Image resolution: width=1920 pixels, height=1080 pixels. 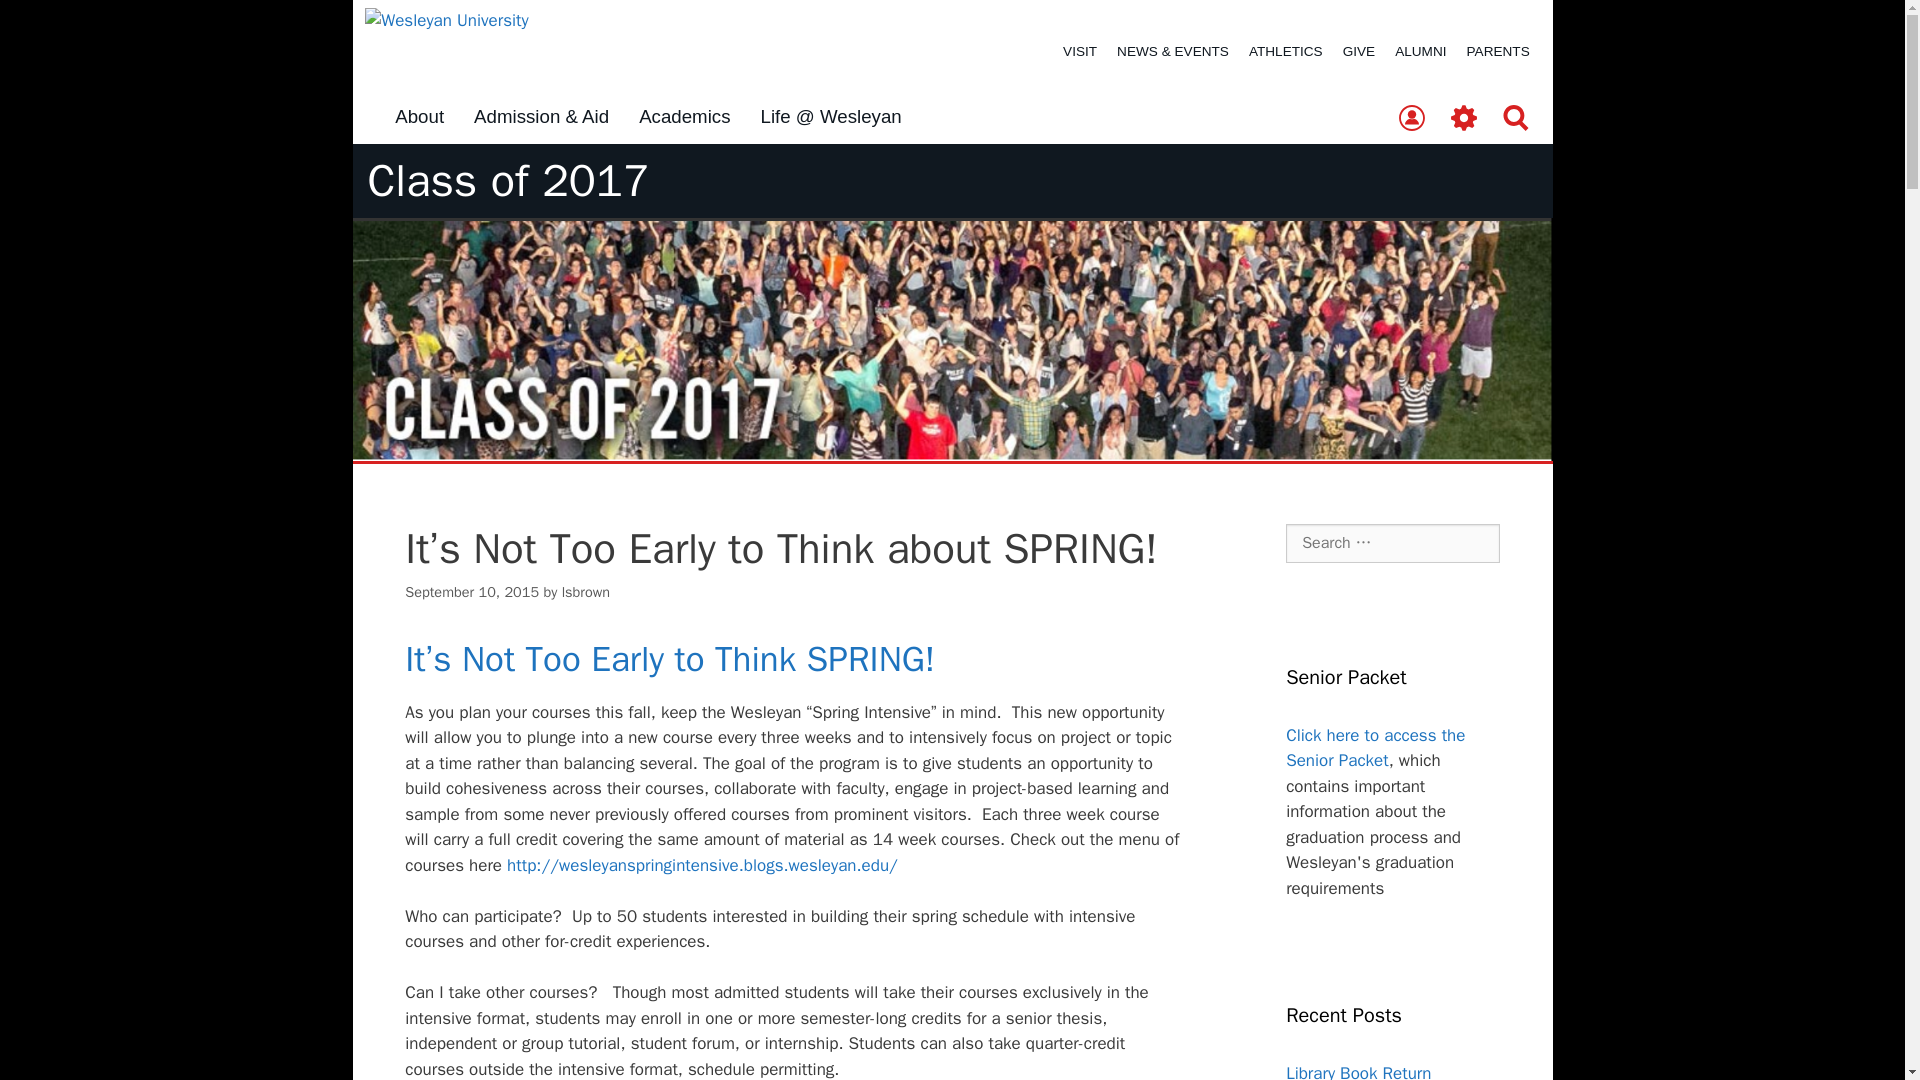 What do you see at coordinates (419, 117) in the screenshot?
I see `About` at bounding box center [419, 117].